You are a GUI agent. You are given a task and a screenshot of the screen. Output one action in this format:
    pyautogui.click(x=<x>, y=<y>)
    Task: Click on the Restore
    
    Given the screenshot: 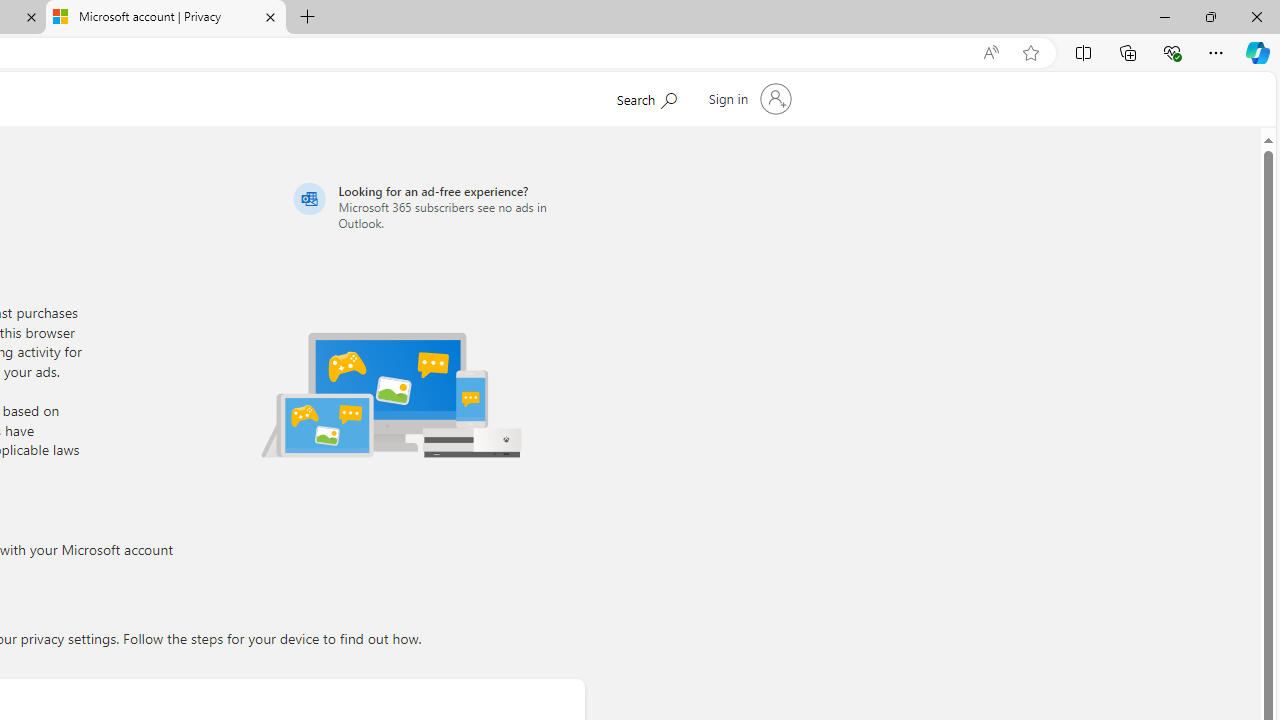 What is the action you would take?
    pyautogui.click(x=1210, y=16)
    